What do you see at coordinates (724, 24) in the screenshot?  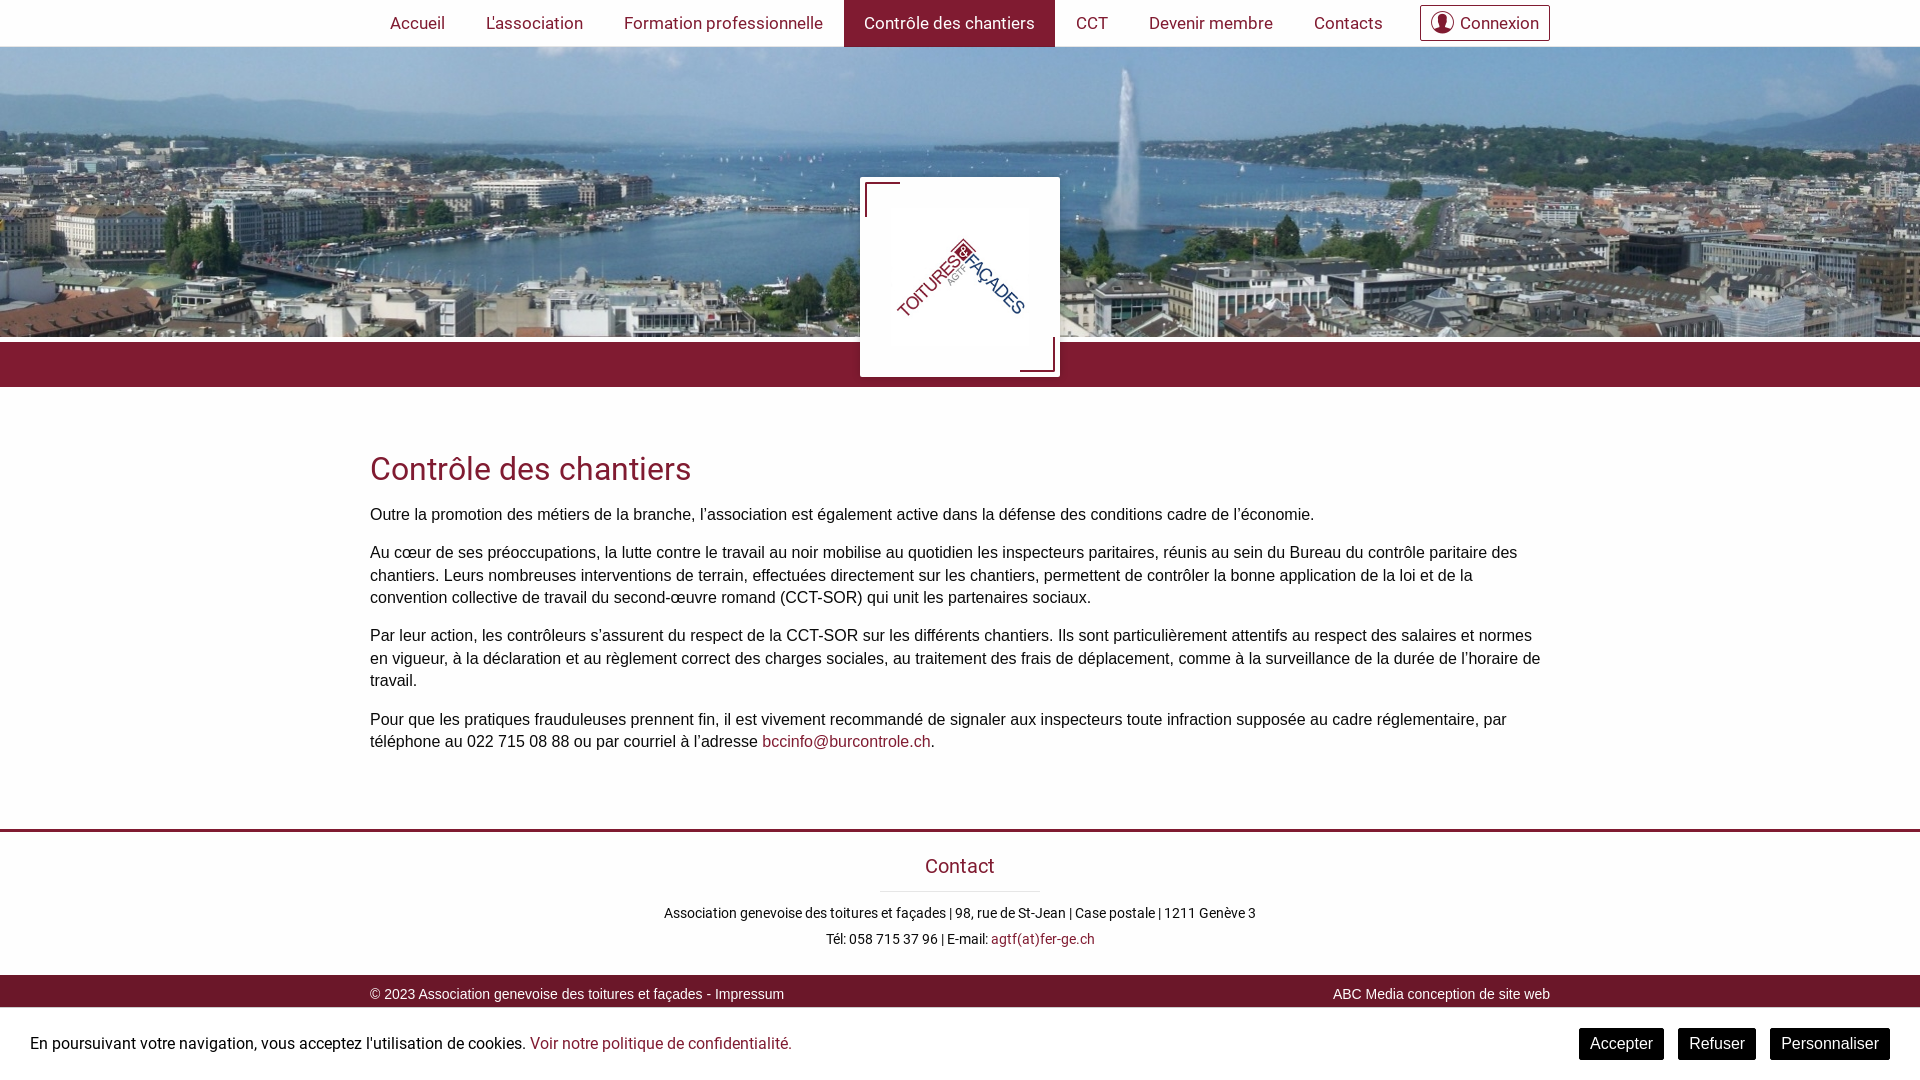 I see `Formation professionnelle` at bounding box center [724, 24].